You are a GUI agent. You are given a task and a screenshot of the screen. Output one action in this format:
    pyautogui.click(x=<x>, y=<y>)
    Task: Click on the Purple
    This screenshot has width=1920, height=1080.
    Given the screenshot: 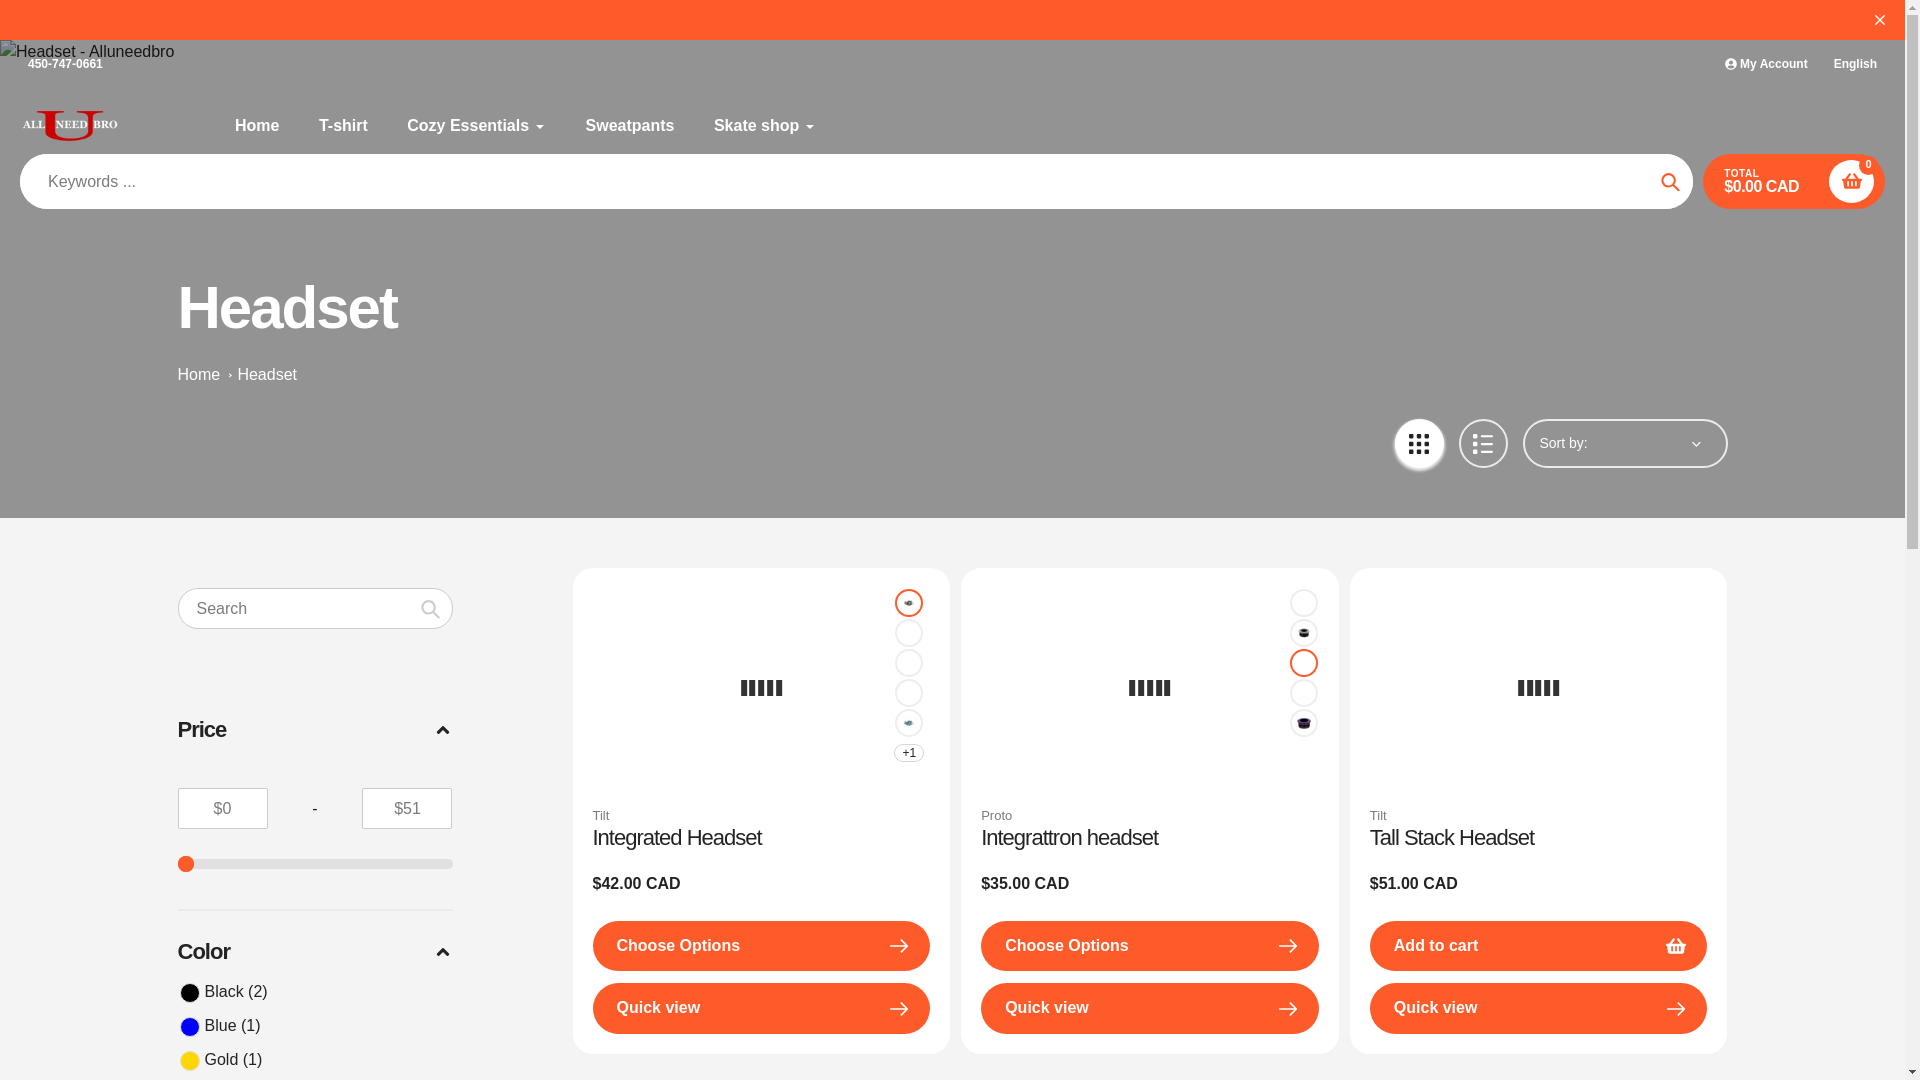 What is the action you would take?
    pyautogui.click(x=1304, y=722)
    